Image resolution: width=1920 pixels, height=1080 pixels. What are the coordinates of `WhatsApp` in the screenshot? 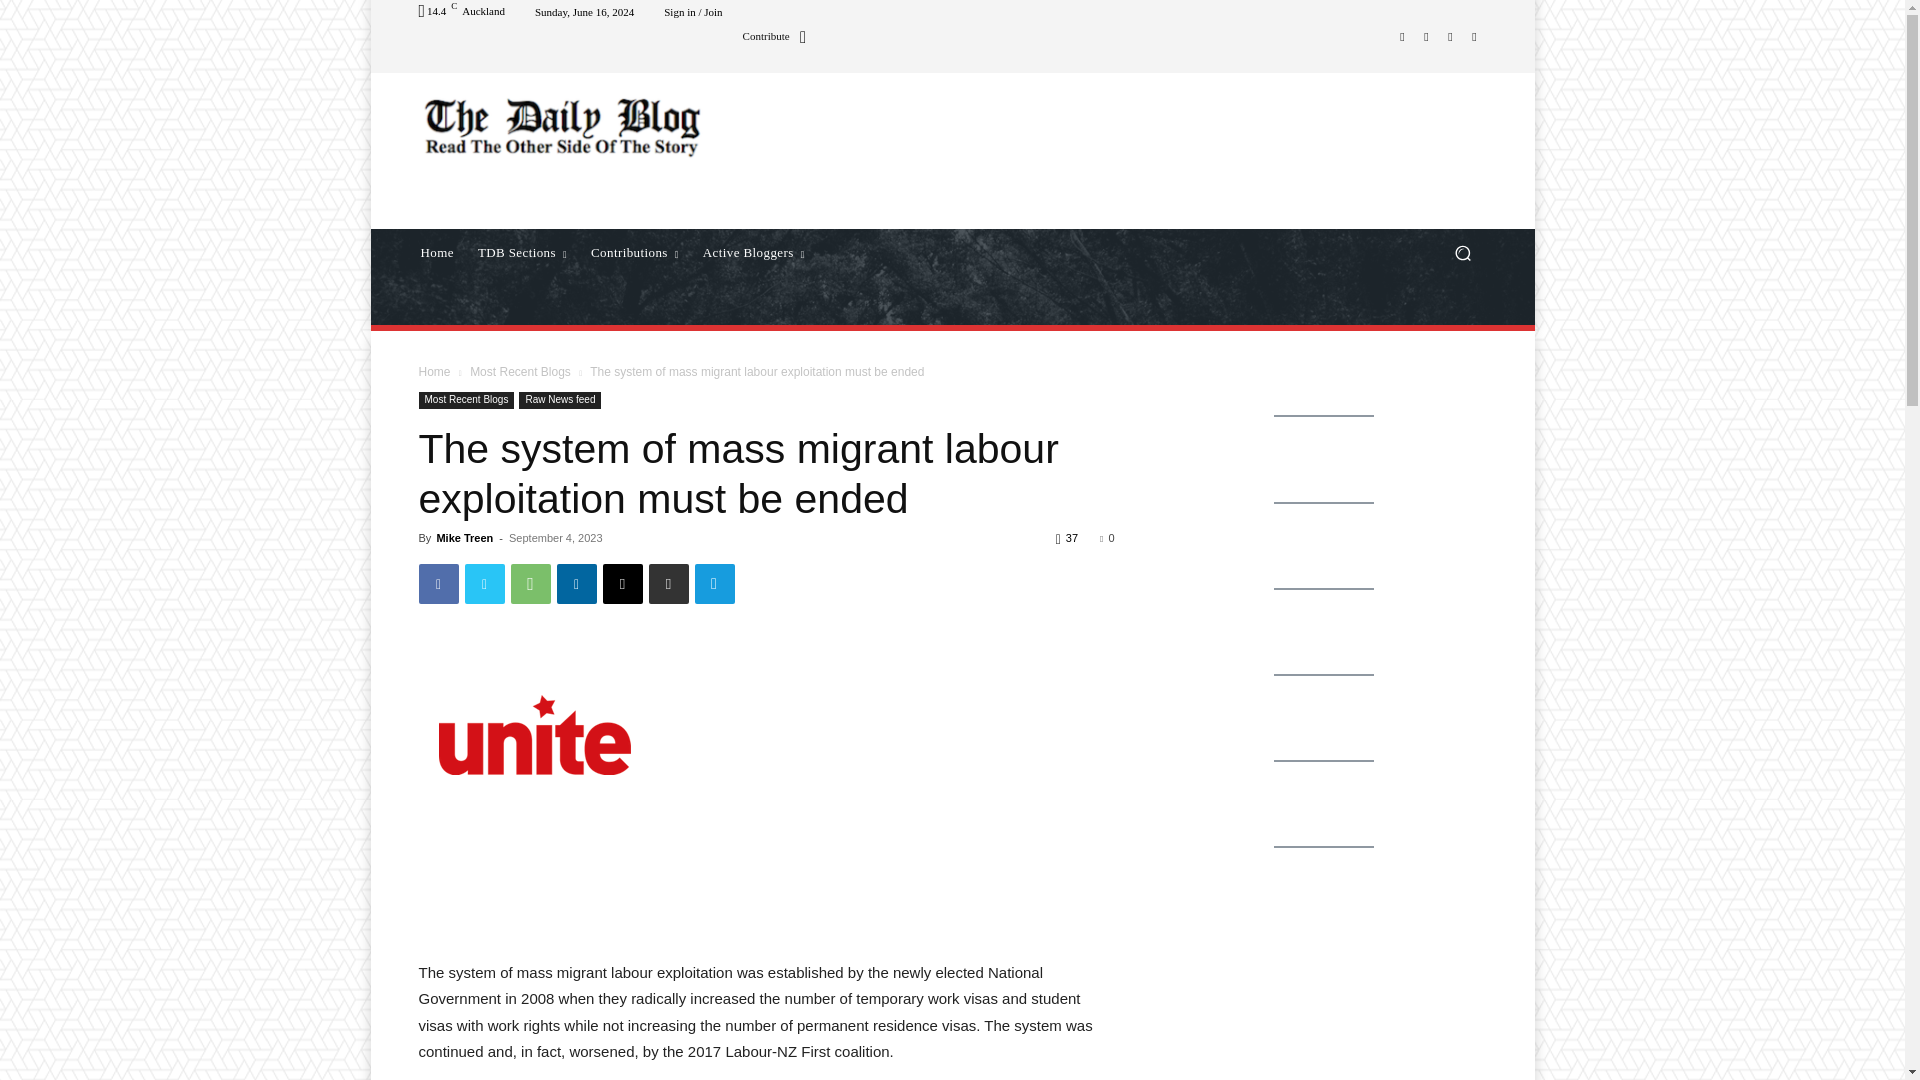 It's located at (530, 583).